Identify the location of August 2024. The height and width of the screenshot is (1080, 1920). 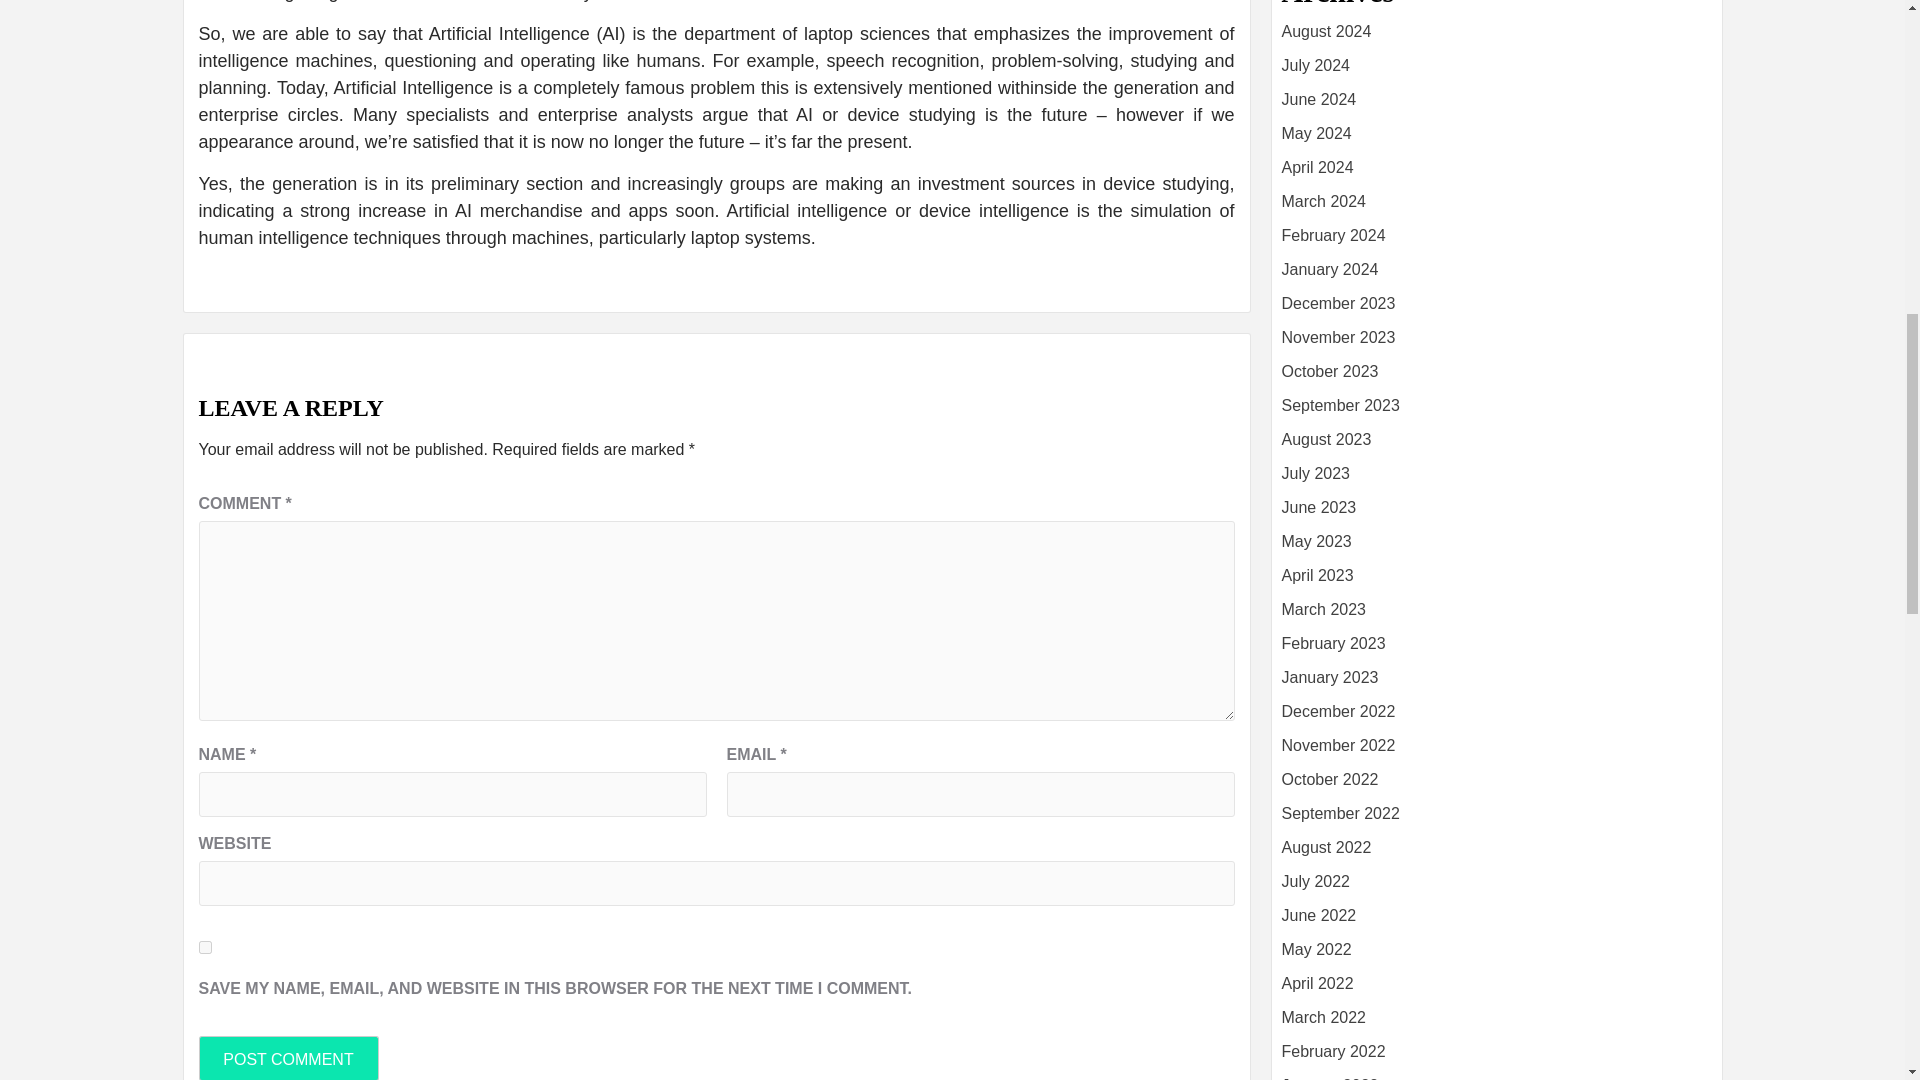
(1327, 30).